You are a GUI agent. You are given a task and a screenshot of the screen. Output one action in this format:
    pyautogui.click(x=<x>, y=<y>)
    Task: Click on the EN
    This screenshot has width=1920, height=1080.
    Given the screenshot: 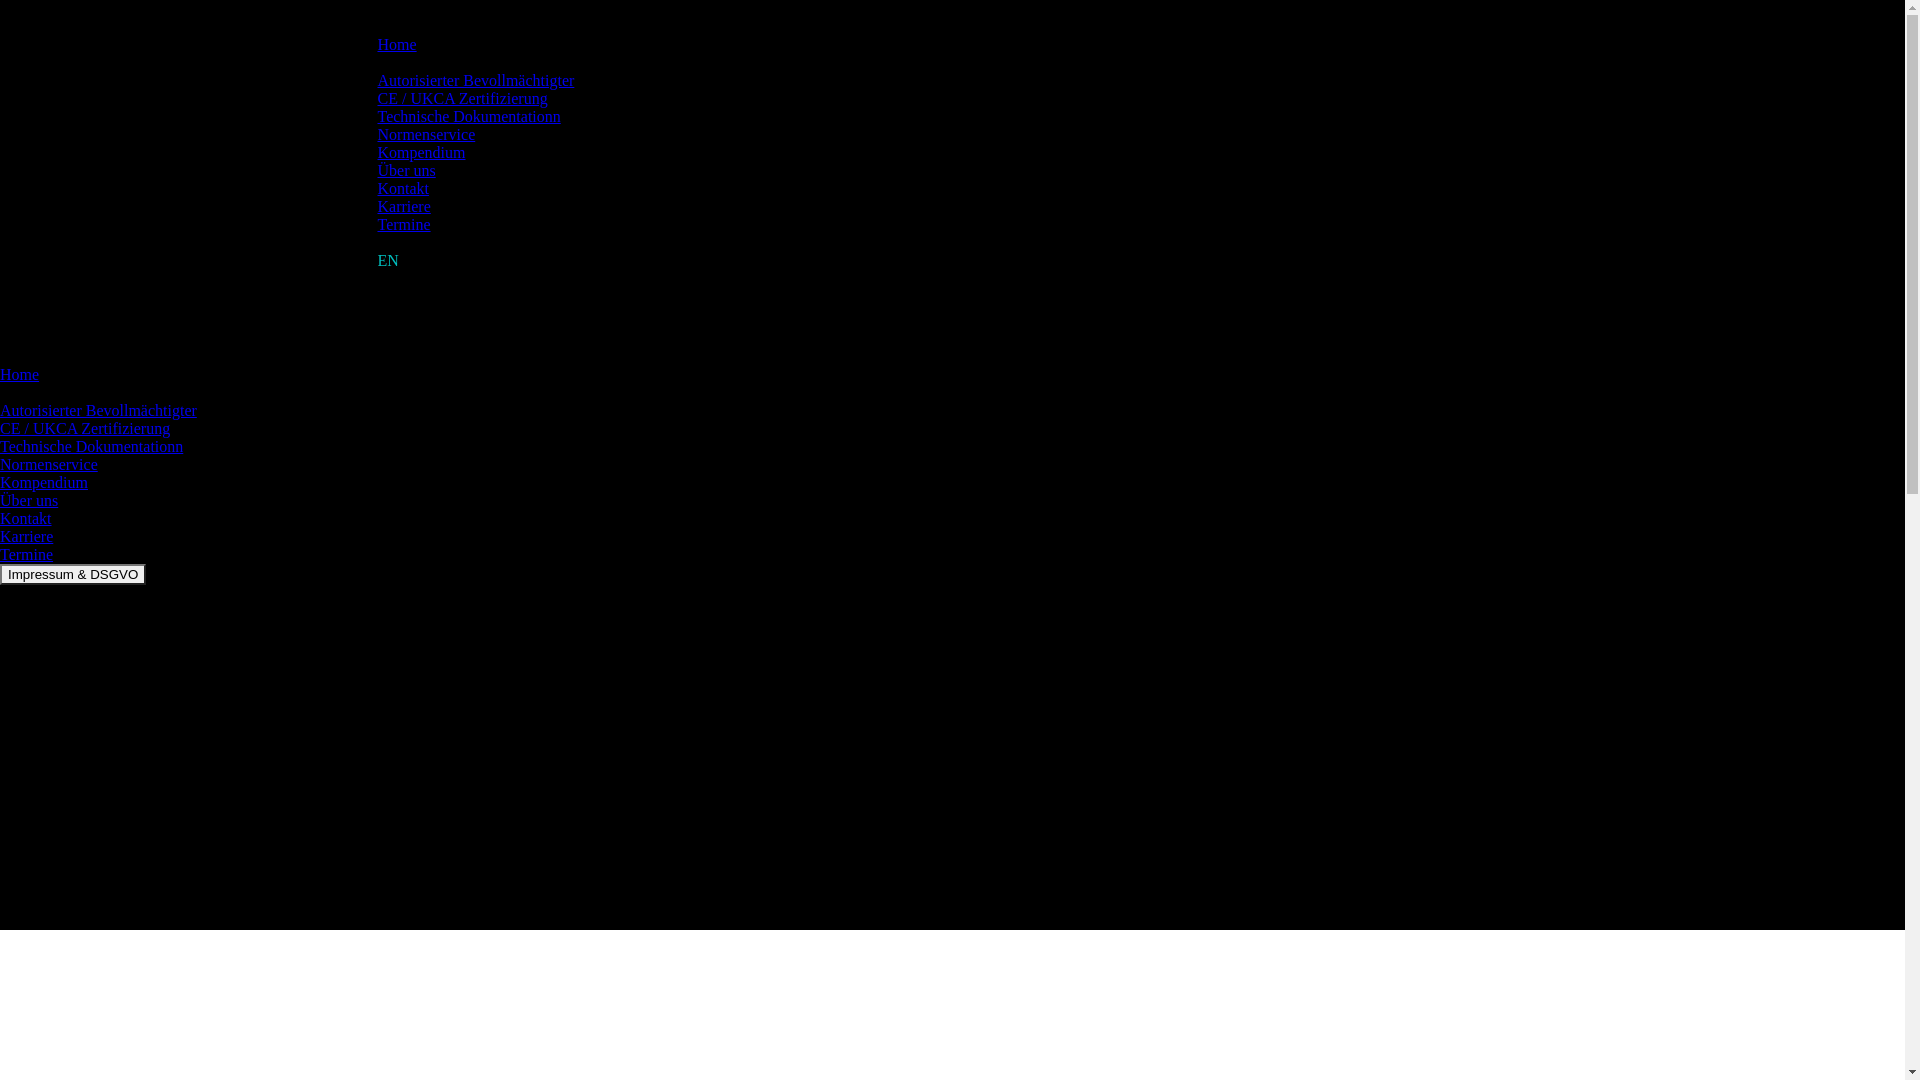 What is the action you would take?
    pyautogui.click(x=388, y=260)
    